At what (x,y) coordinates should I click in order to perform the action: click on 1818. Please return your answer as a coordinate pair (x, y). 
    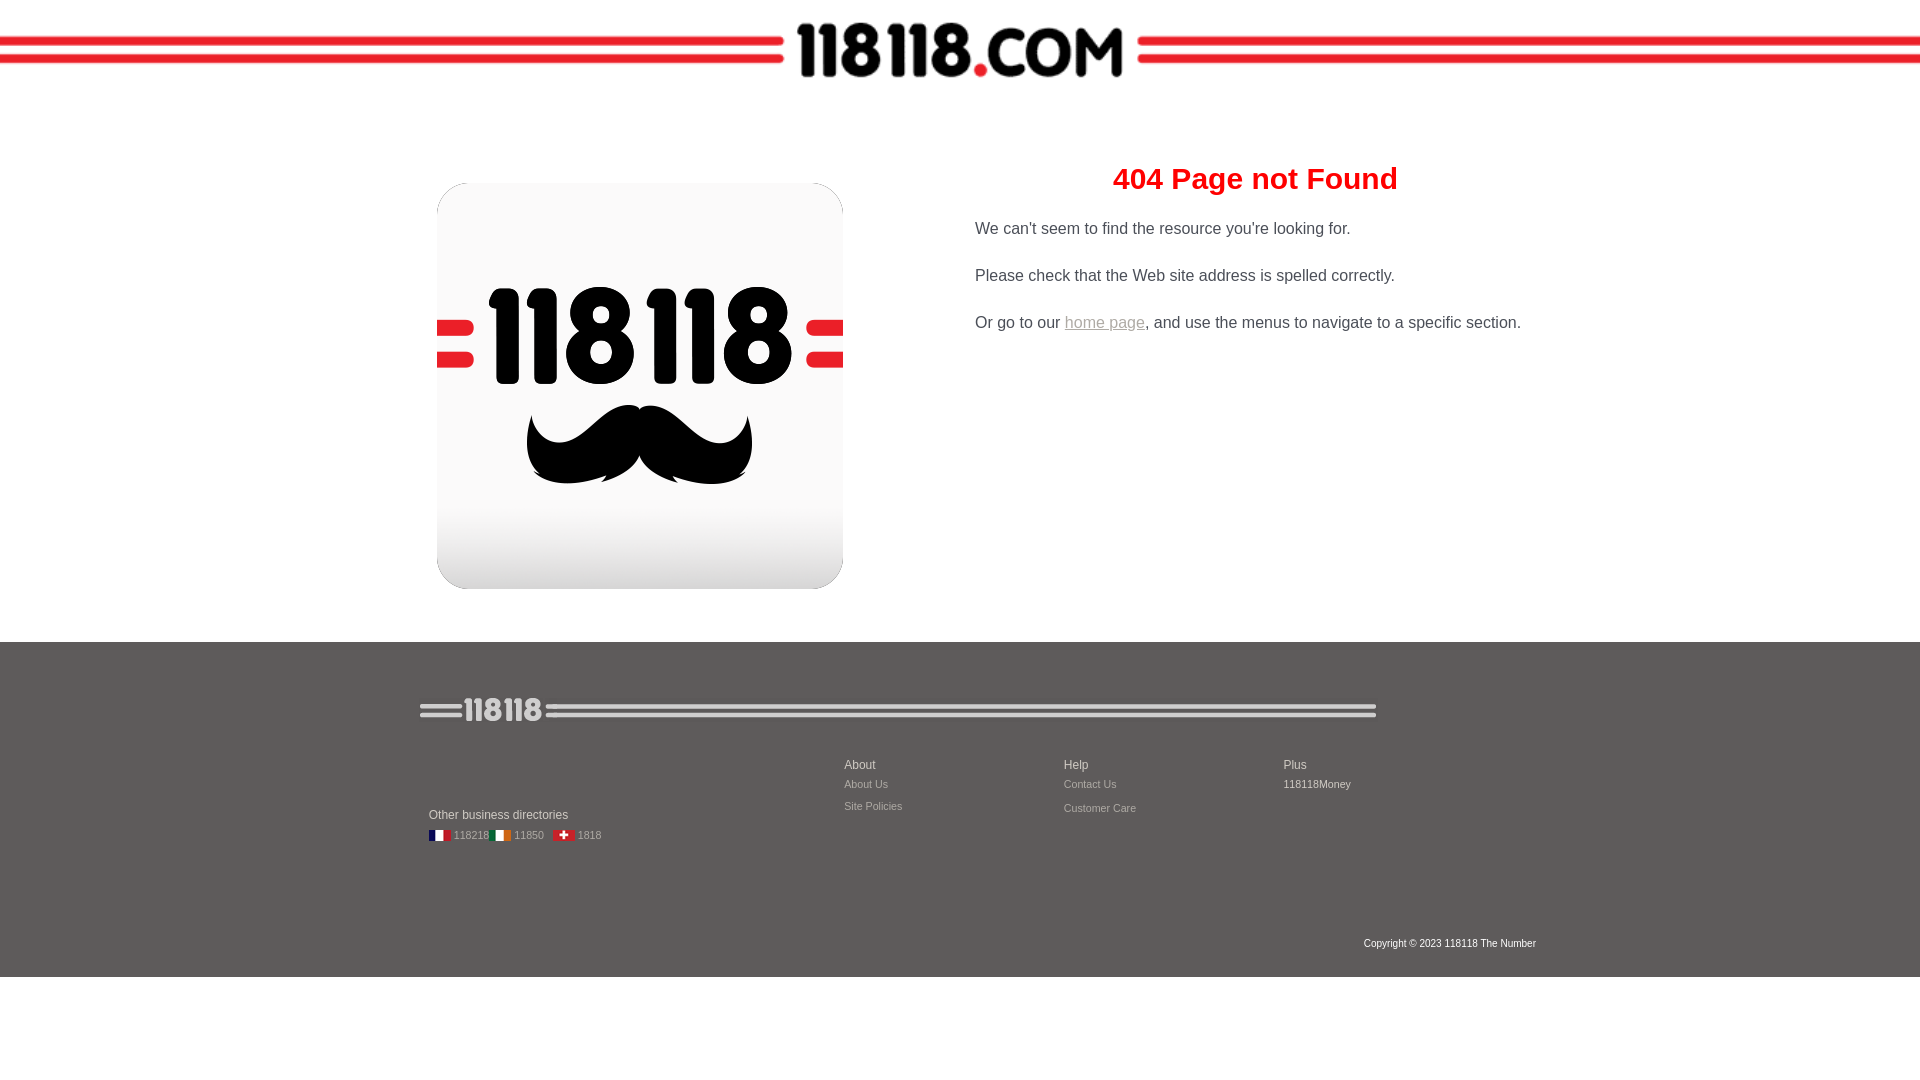
    Looking at the image, I should click on (578, 834).